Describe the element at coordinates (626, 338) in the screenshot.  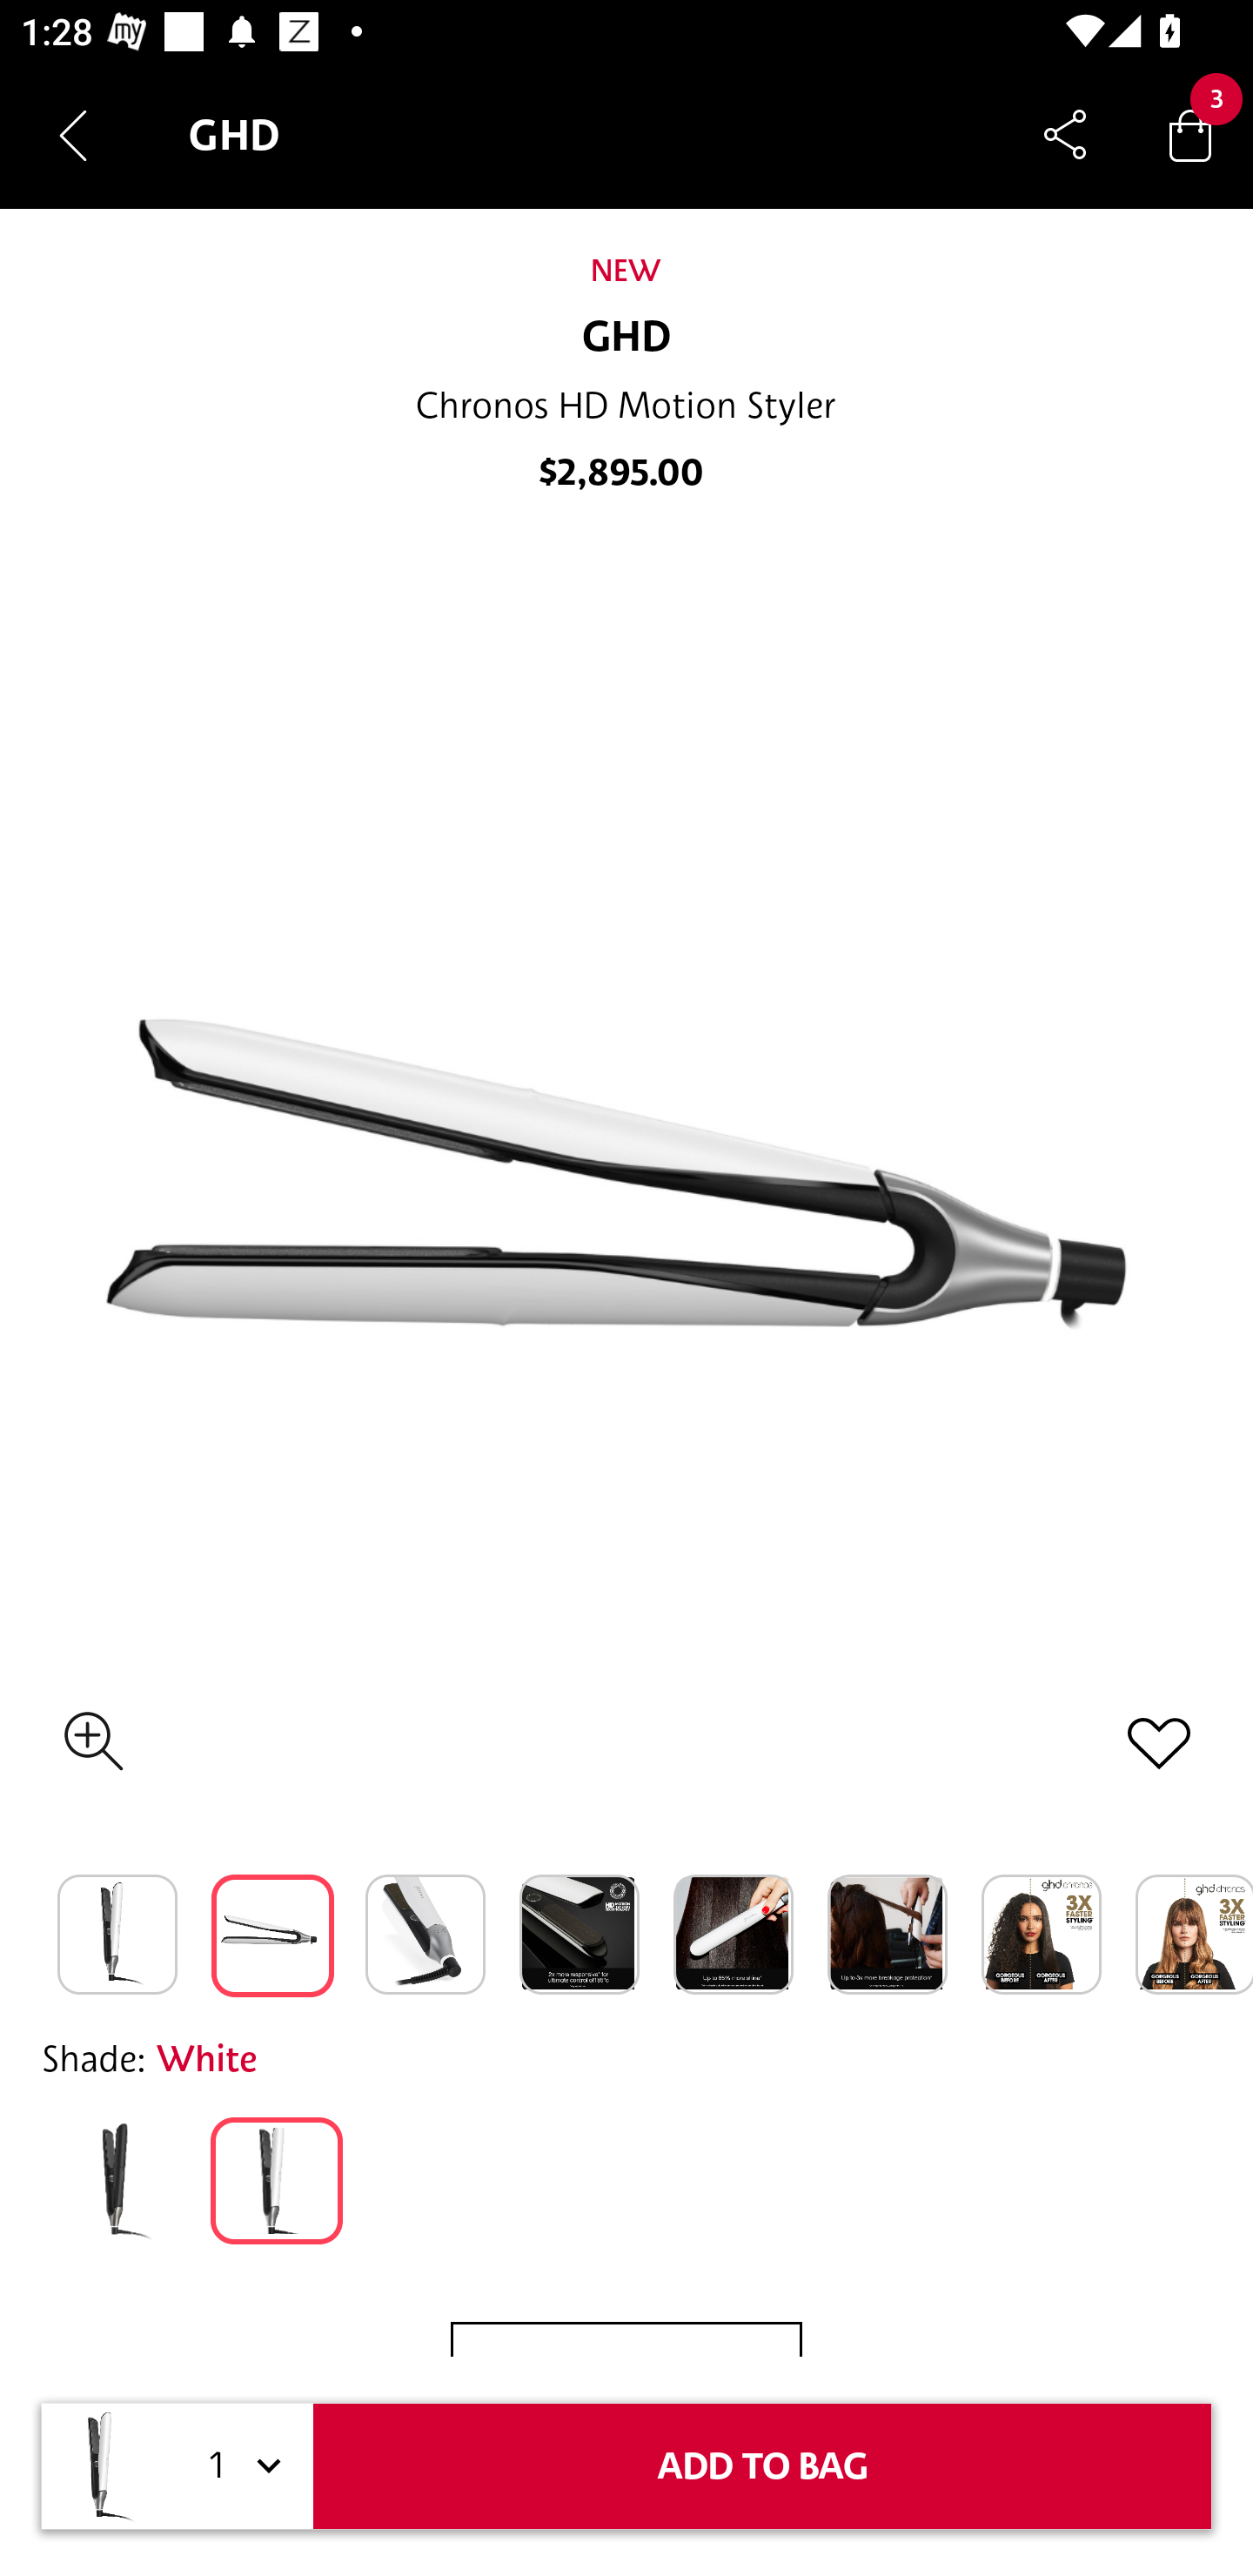
I see `GHD` at that location.